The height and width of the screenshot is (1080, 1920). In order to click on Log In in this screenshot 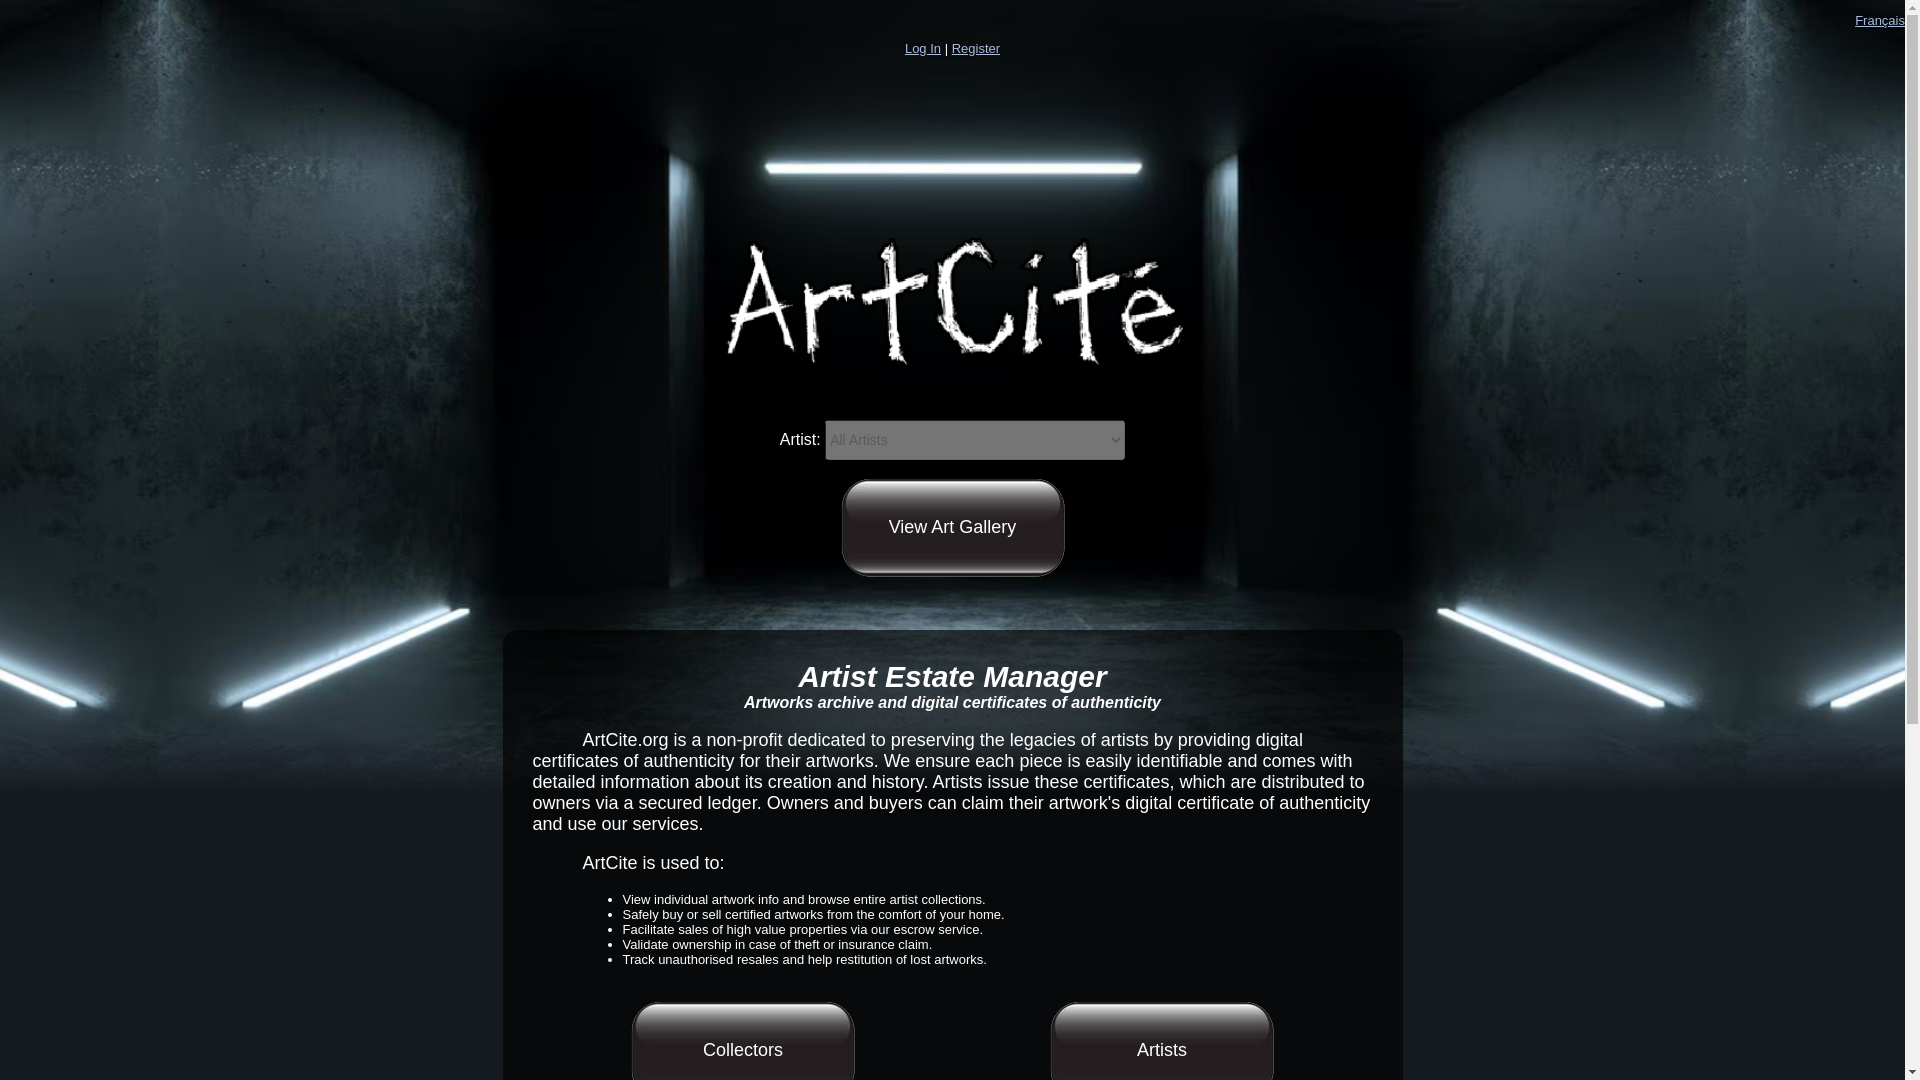, I will do `click(922, 48)`.